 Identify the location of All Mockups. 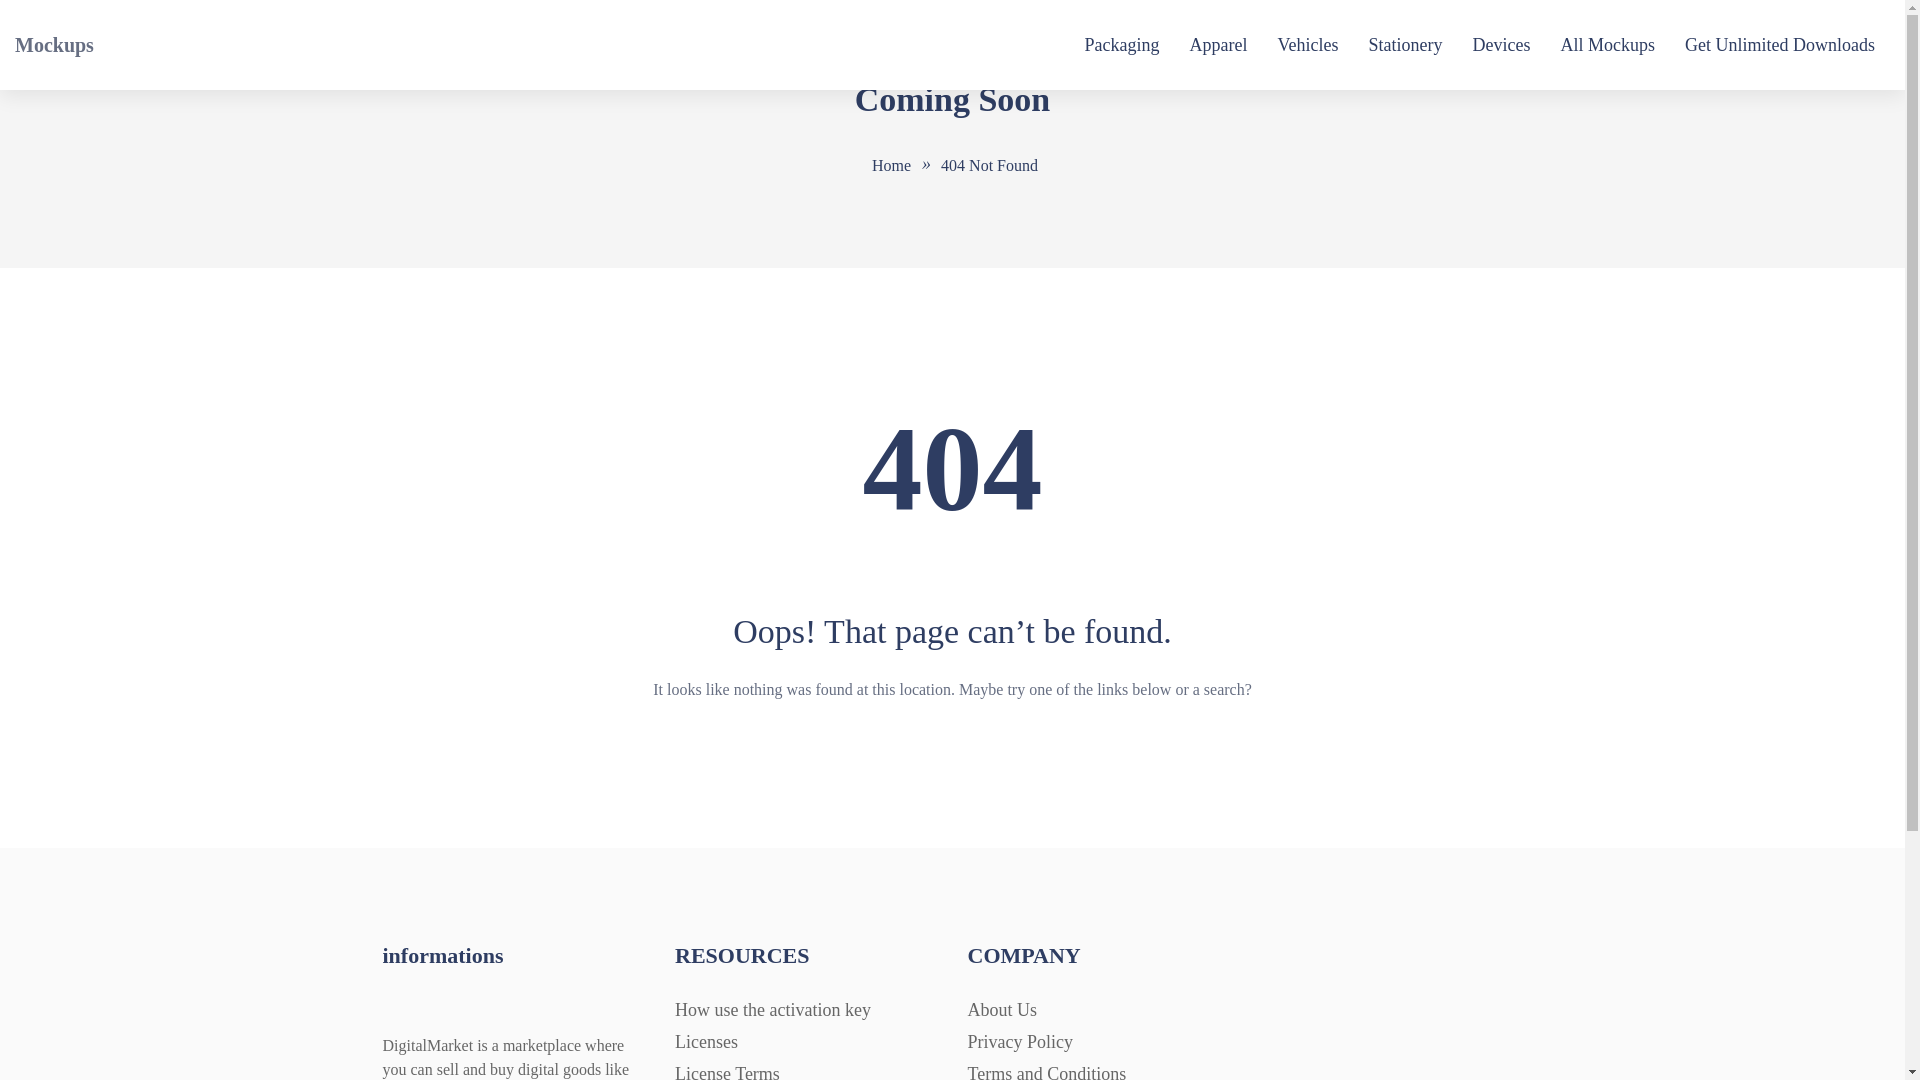
(1607, 45).